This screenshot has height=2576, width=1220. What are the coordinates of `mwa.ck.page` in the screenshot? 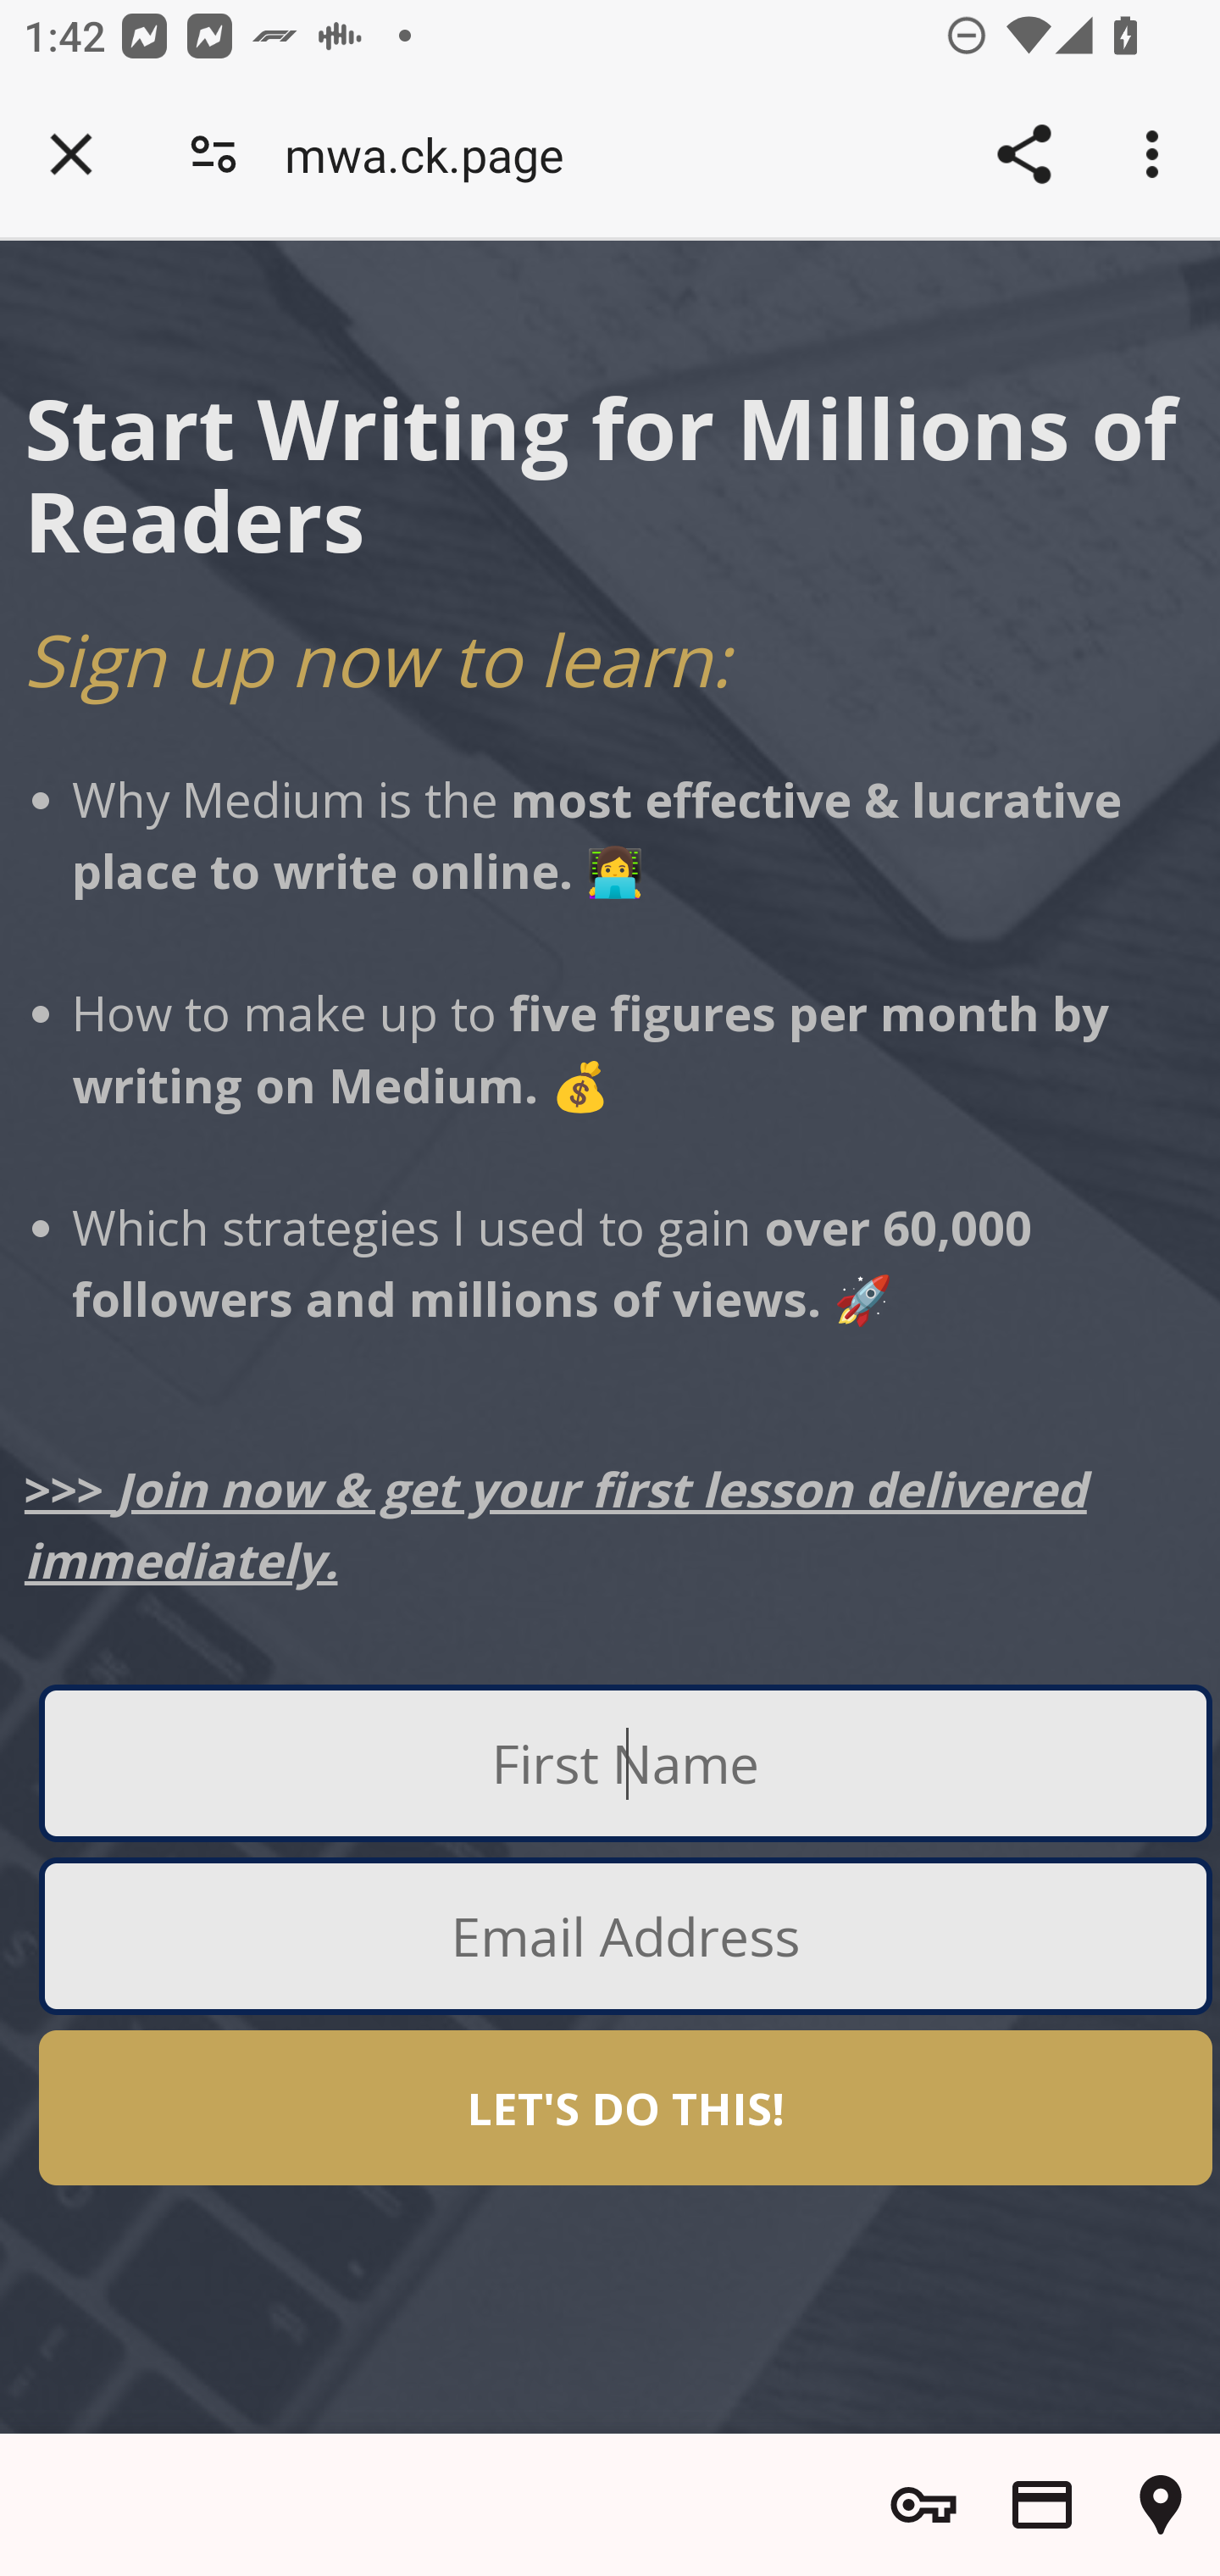 It's located at (435, 154).